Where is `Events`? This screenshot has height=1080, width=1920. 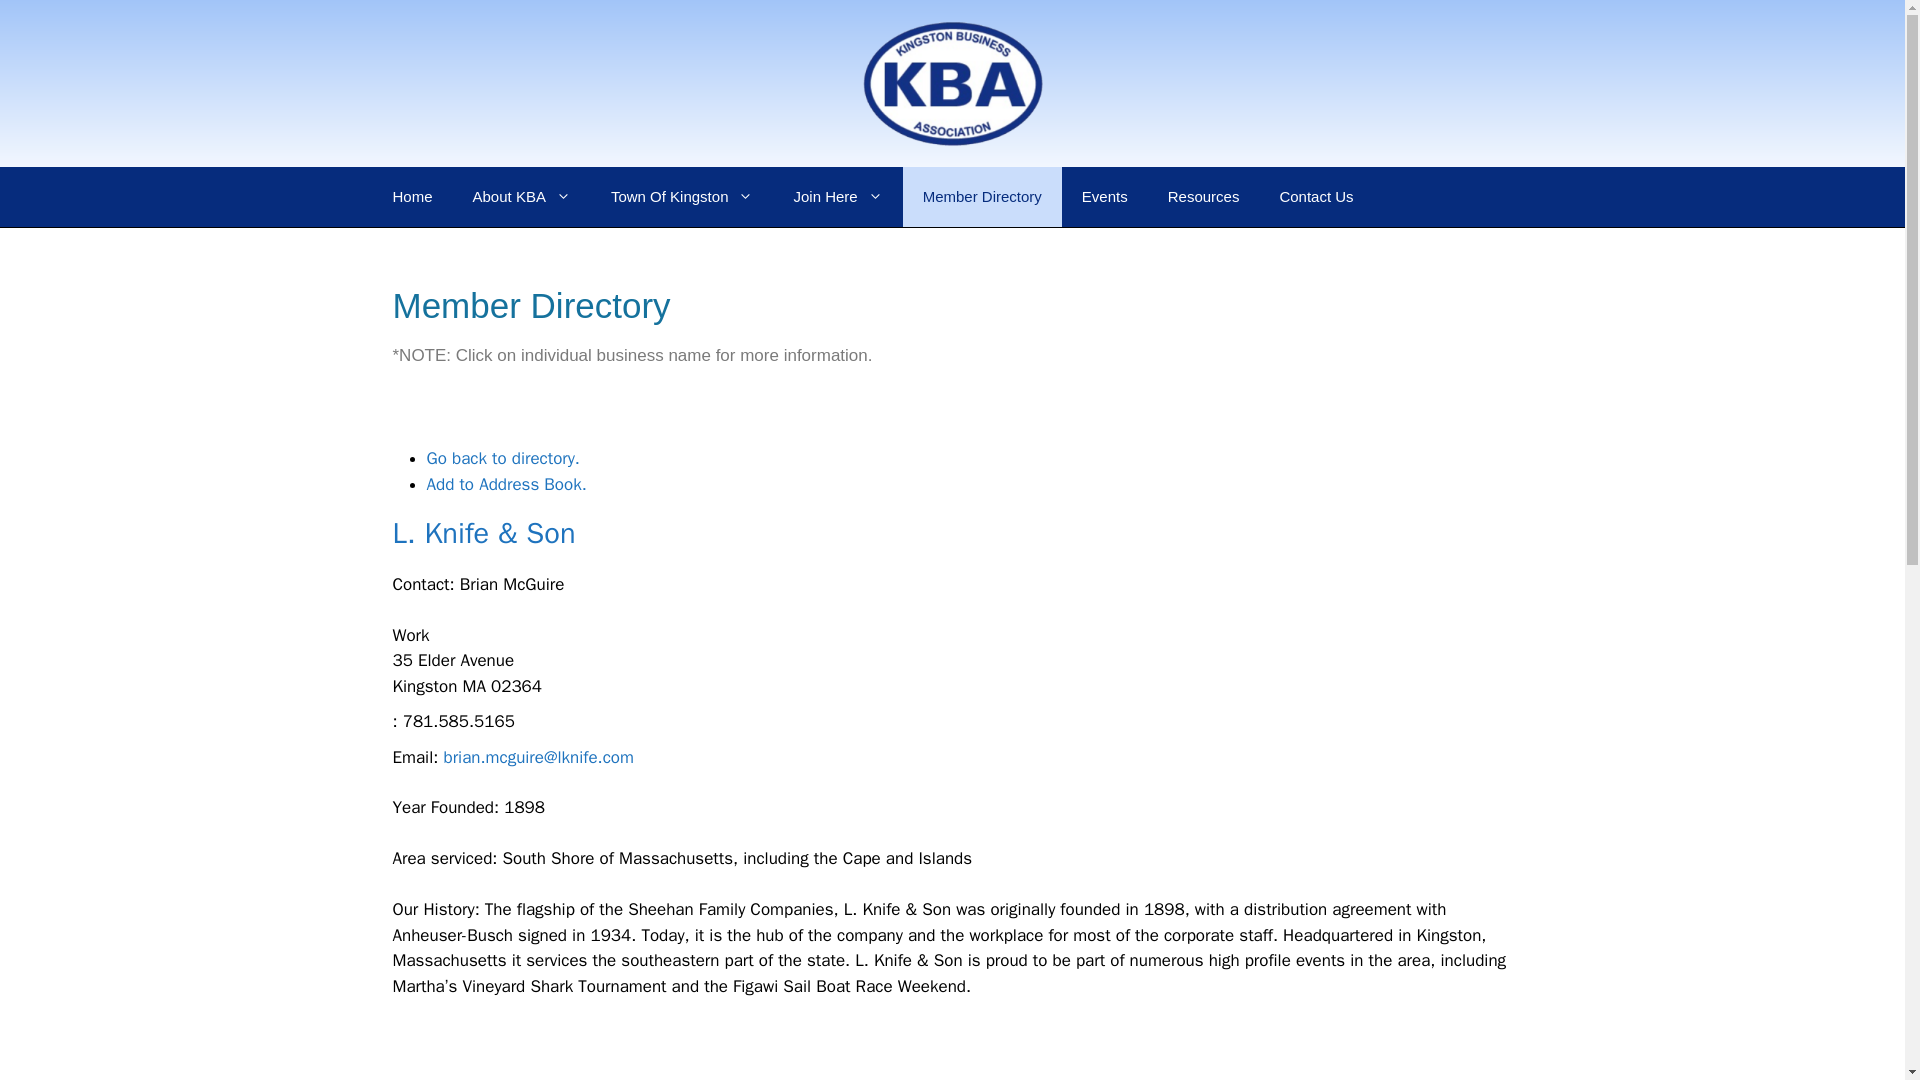
Events is located at coordinates (1104, 196).